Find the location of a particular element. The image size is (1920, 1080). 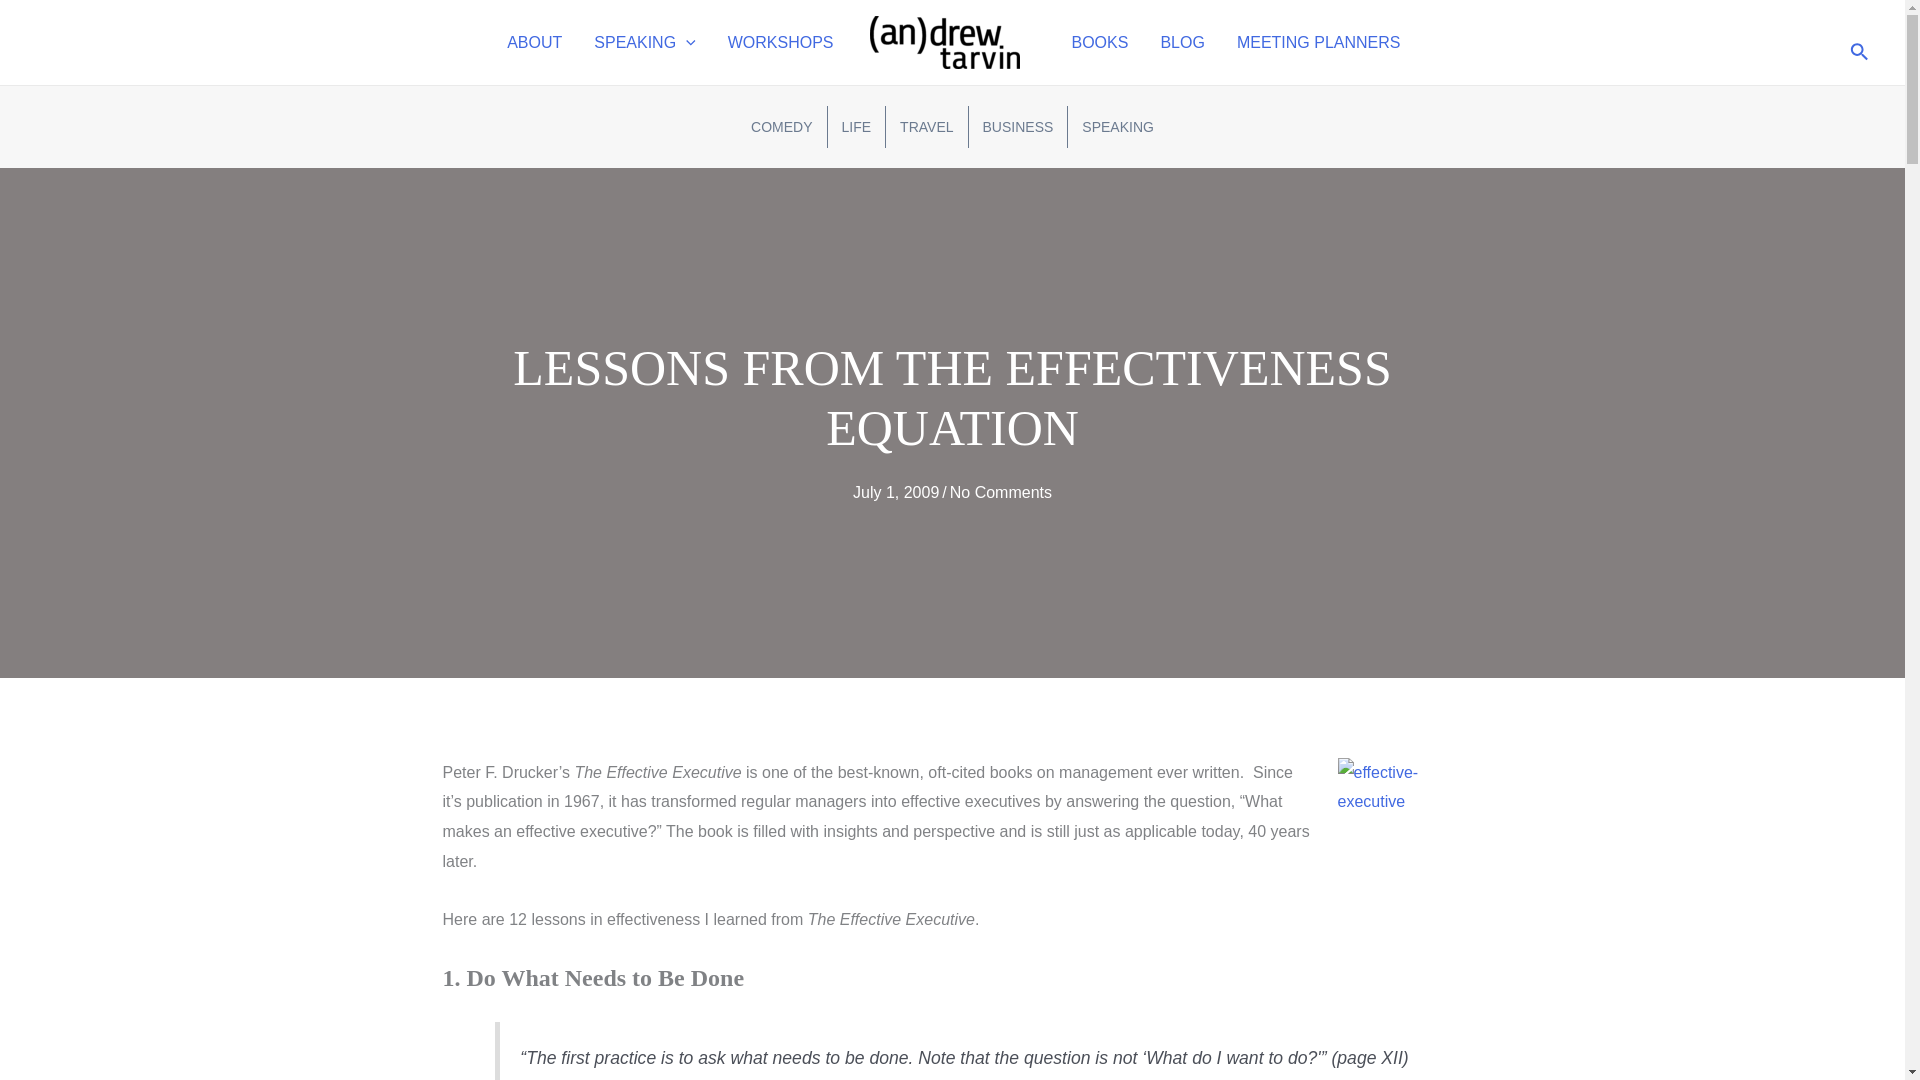

MEETING PLANNERS is located at coordinates (1318, 43).